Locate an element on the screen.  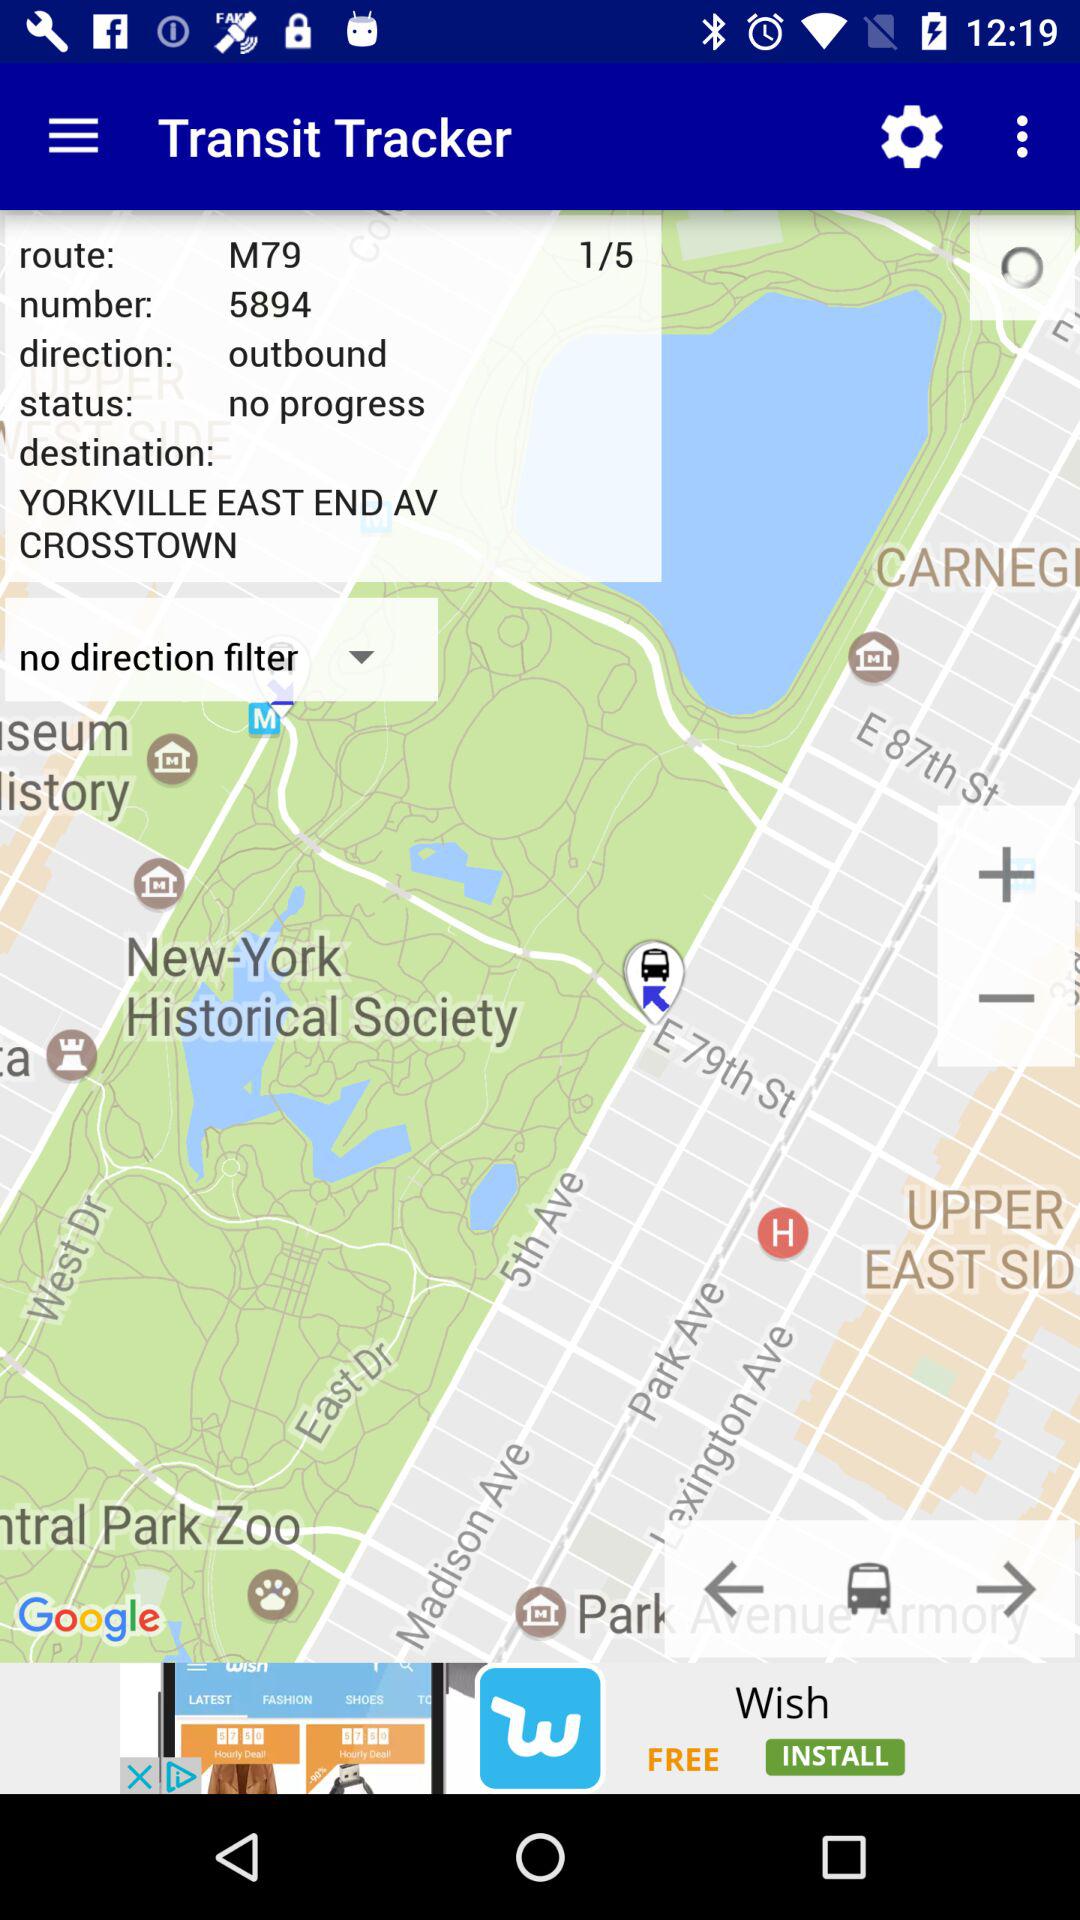
zoom in is located at coordinates (1006, 874).